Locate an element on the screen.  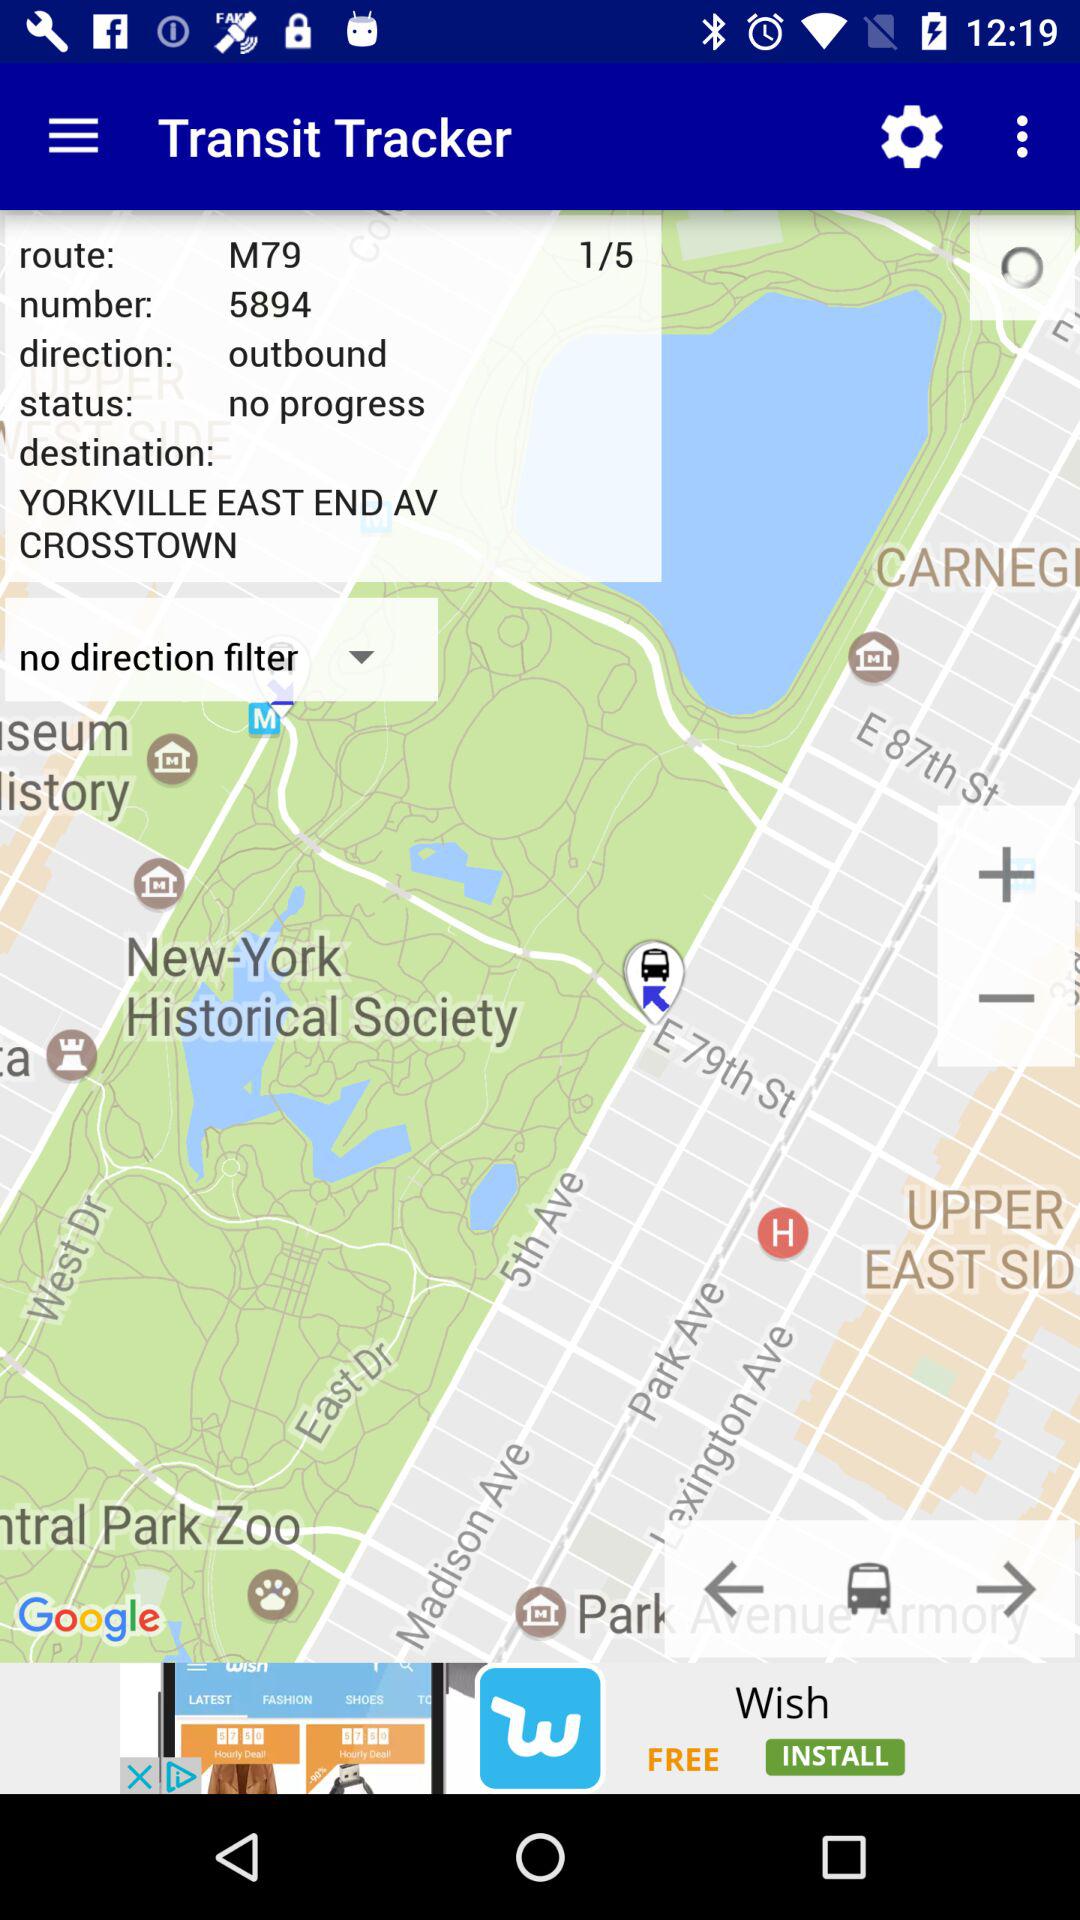
zoom in is located at coordinates (1006, 874).